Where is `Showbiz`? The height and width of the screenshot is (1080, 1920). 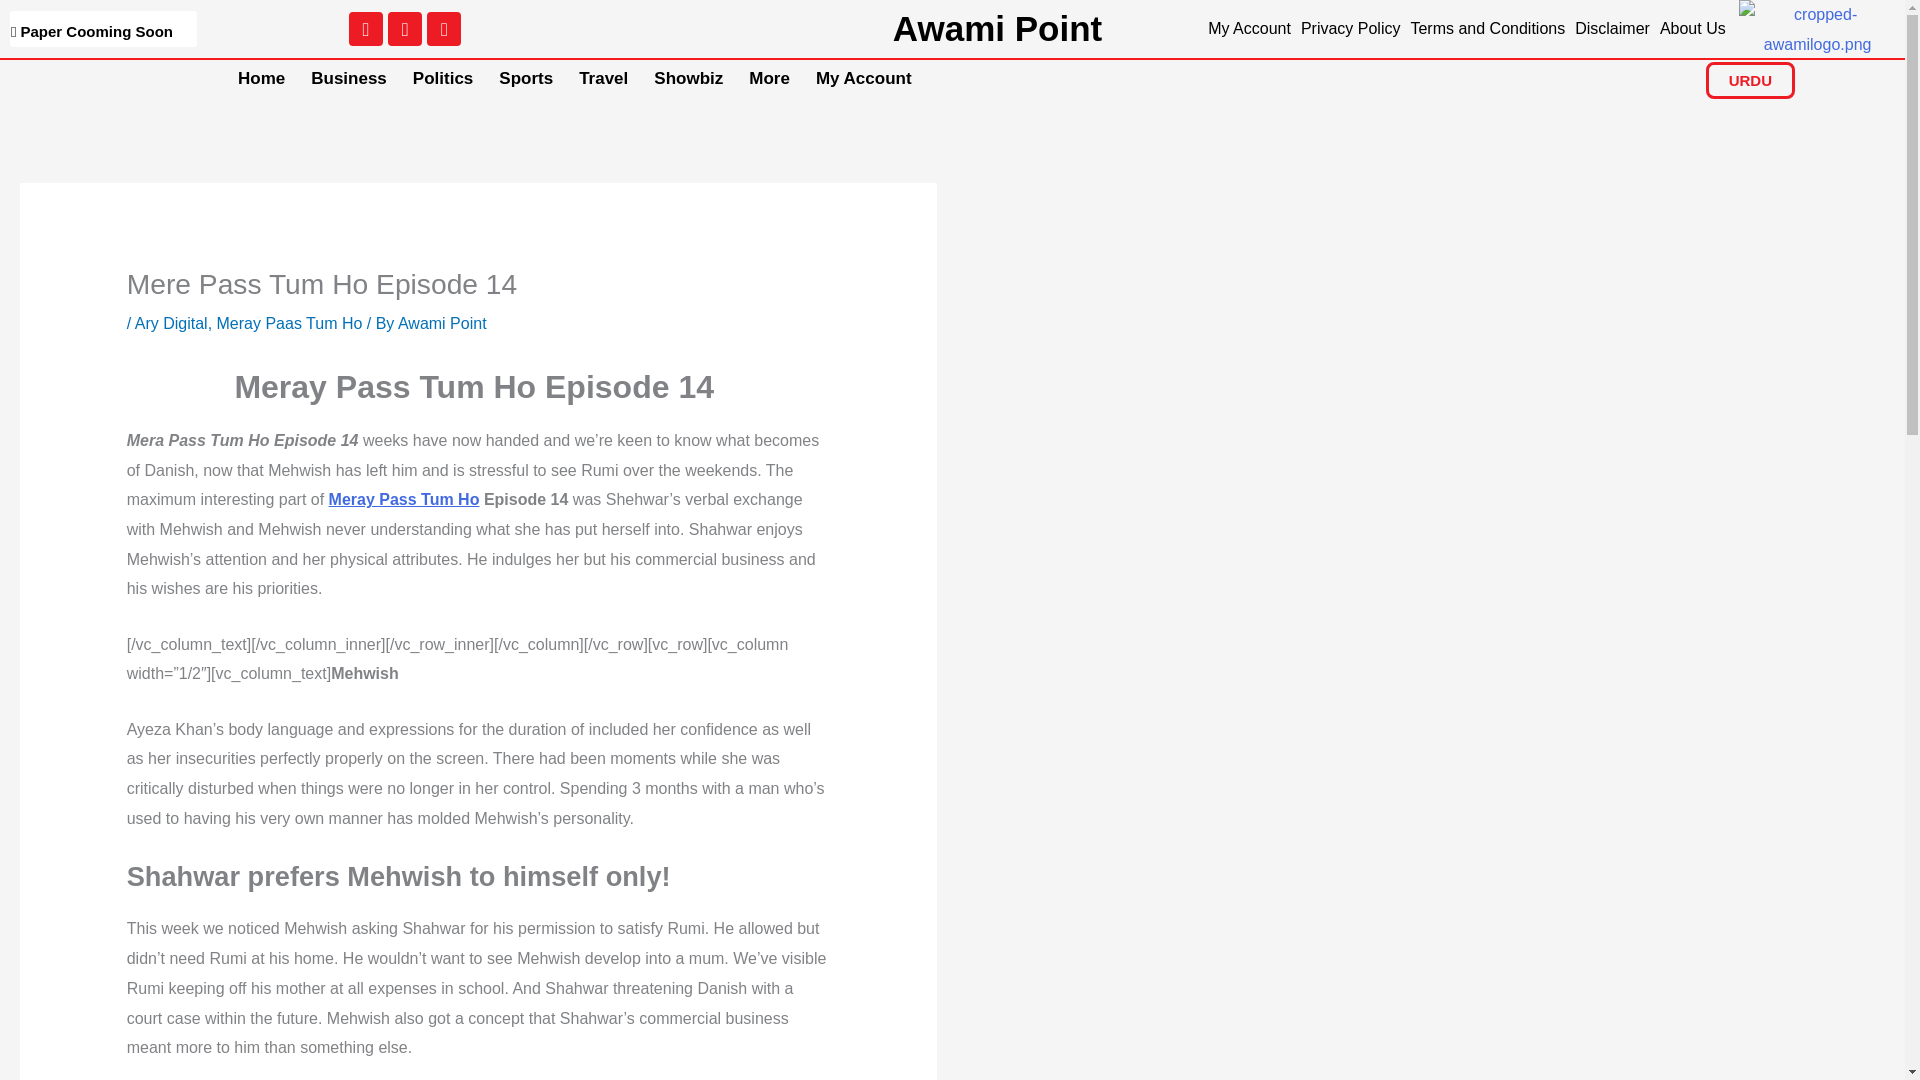
Showbiz is located at coordinates (688, 79).